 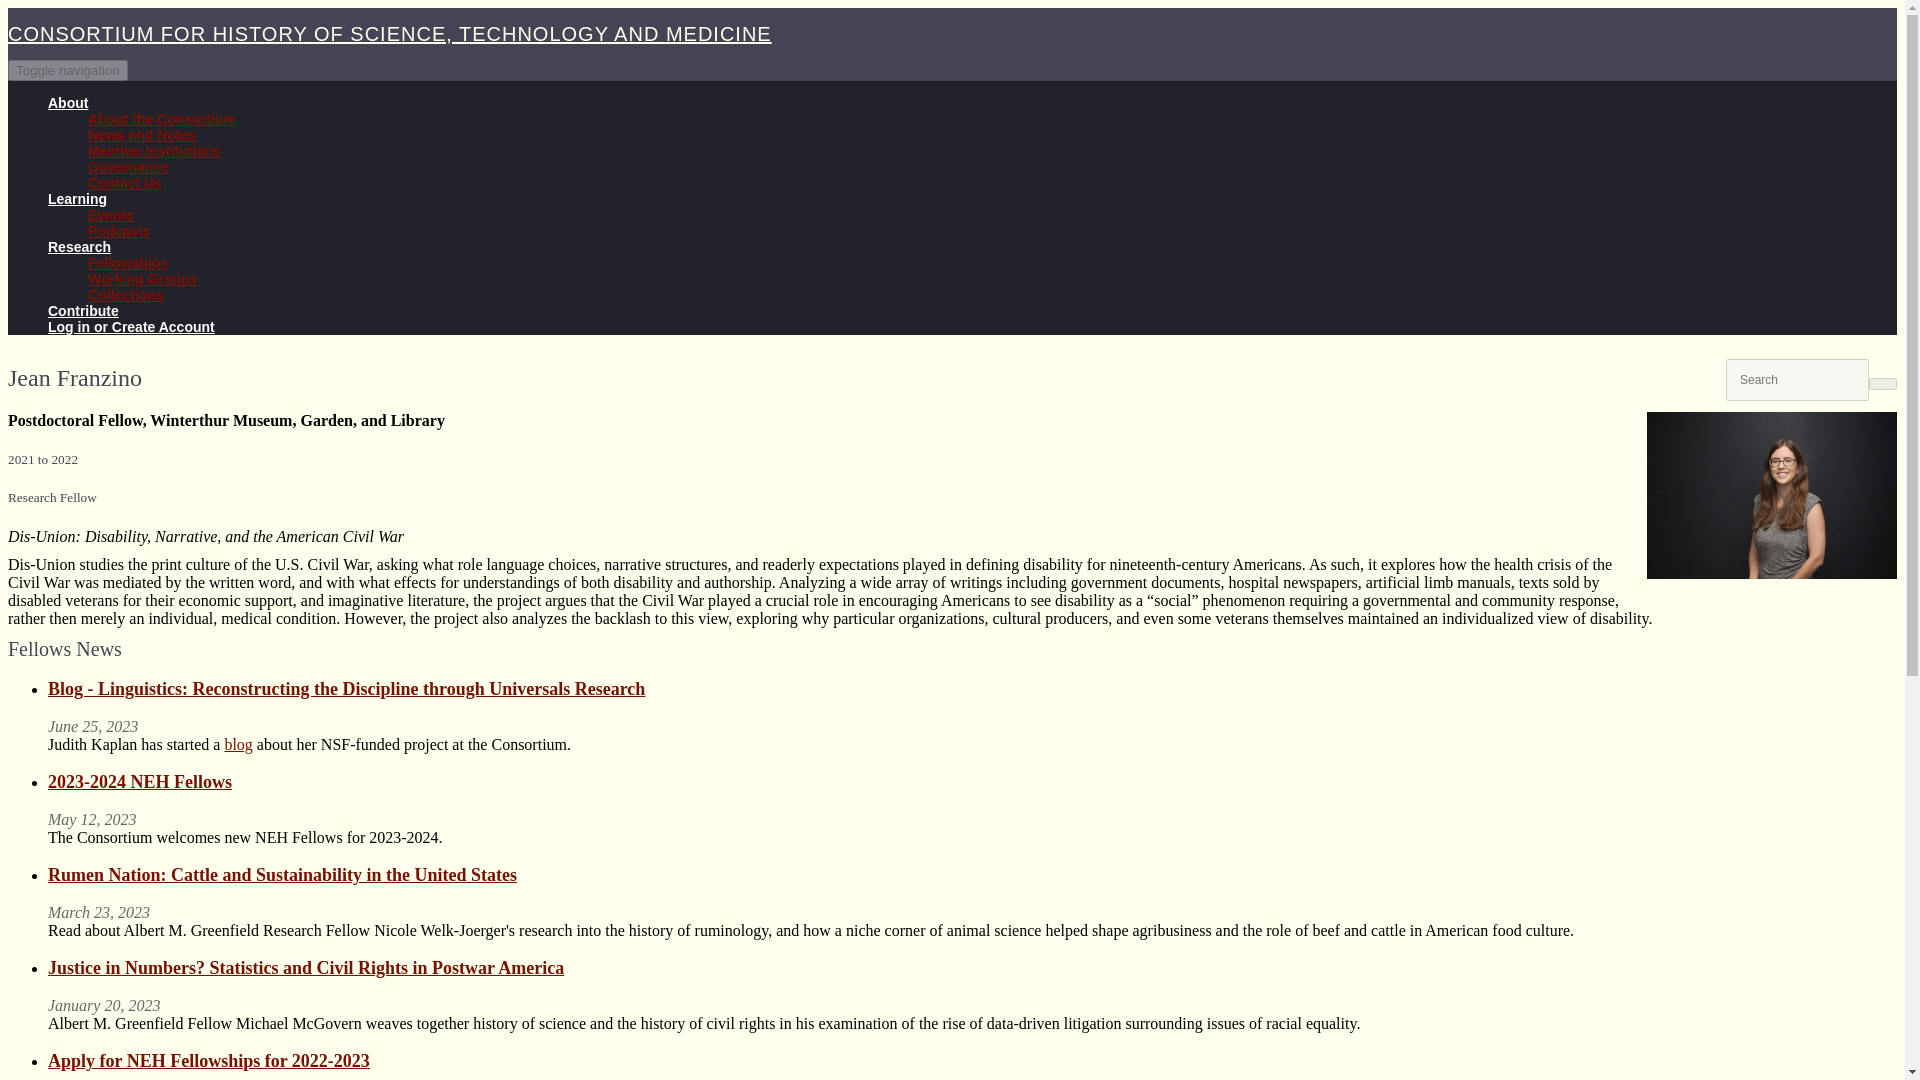 What do you see at coordinates (132, 326) in the screenshot?
I see `Log in or Create Account` at bounding box center [132, 326].